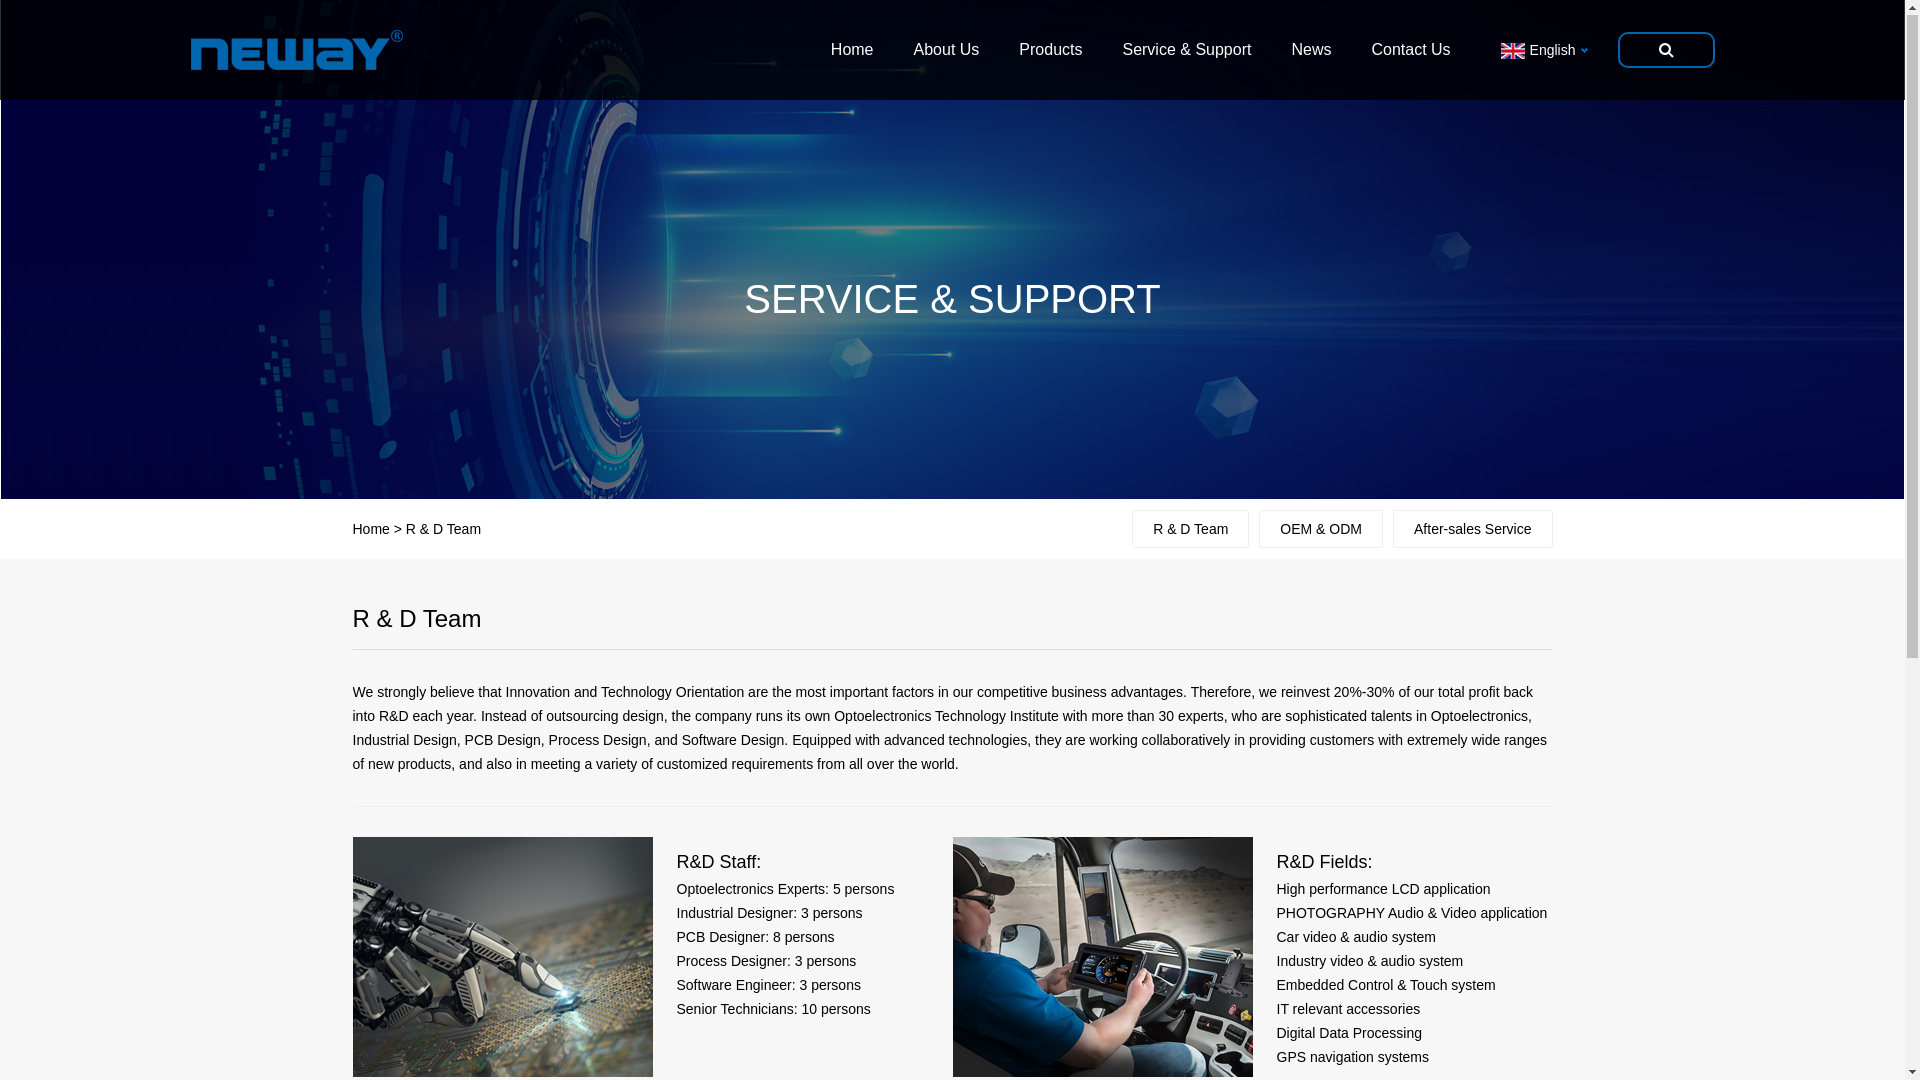 This screenshot has width=1920, height=1080. I want to click on Home, so click(852, 51).